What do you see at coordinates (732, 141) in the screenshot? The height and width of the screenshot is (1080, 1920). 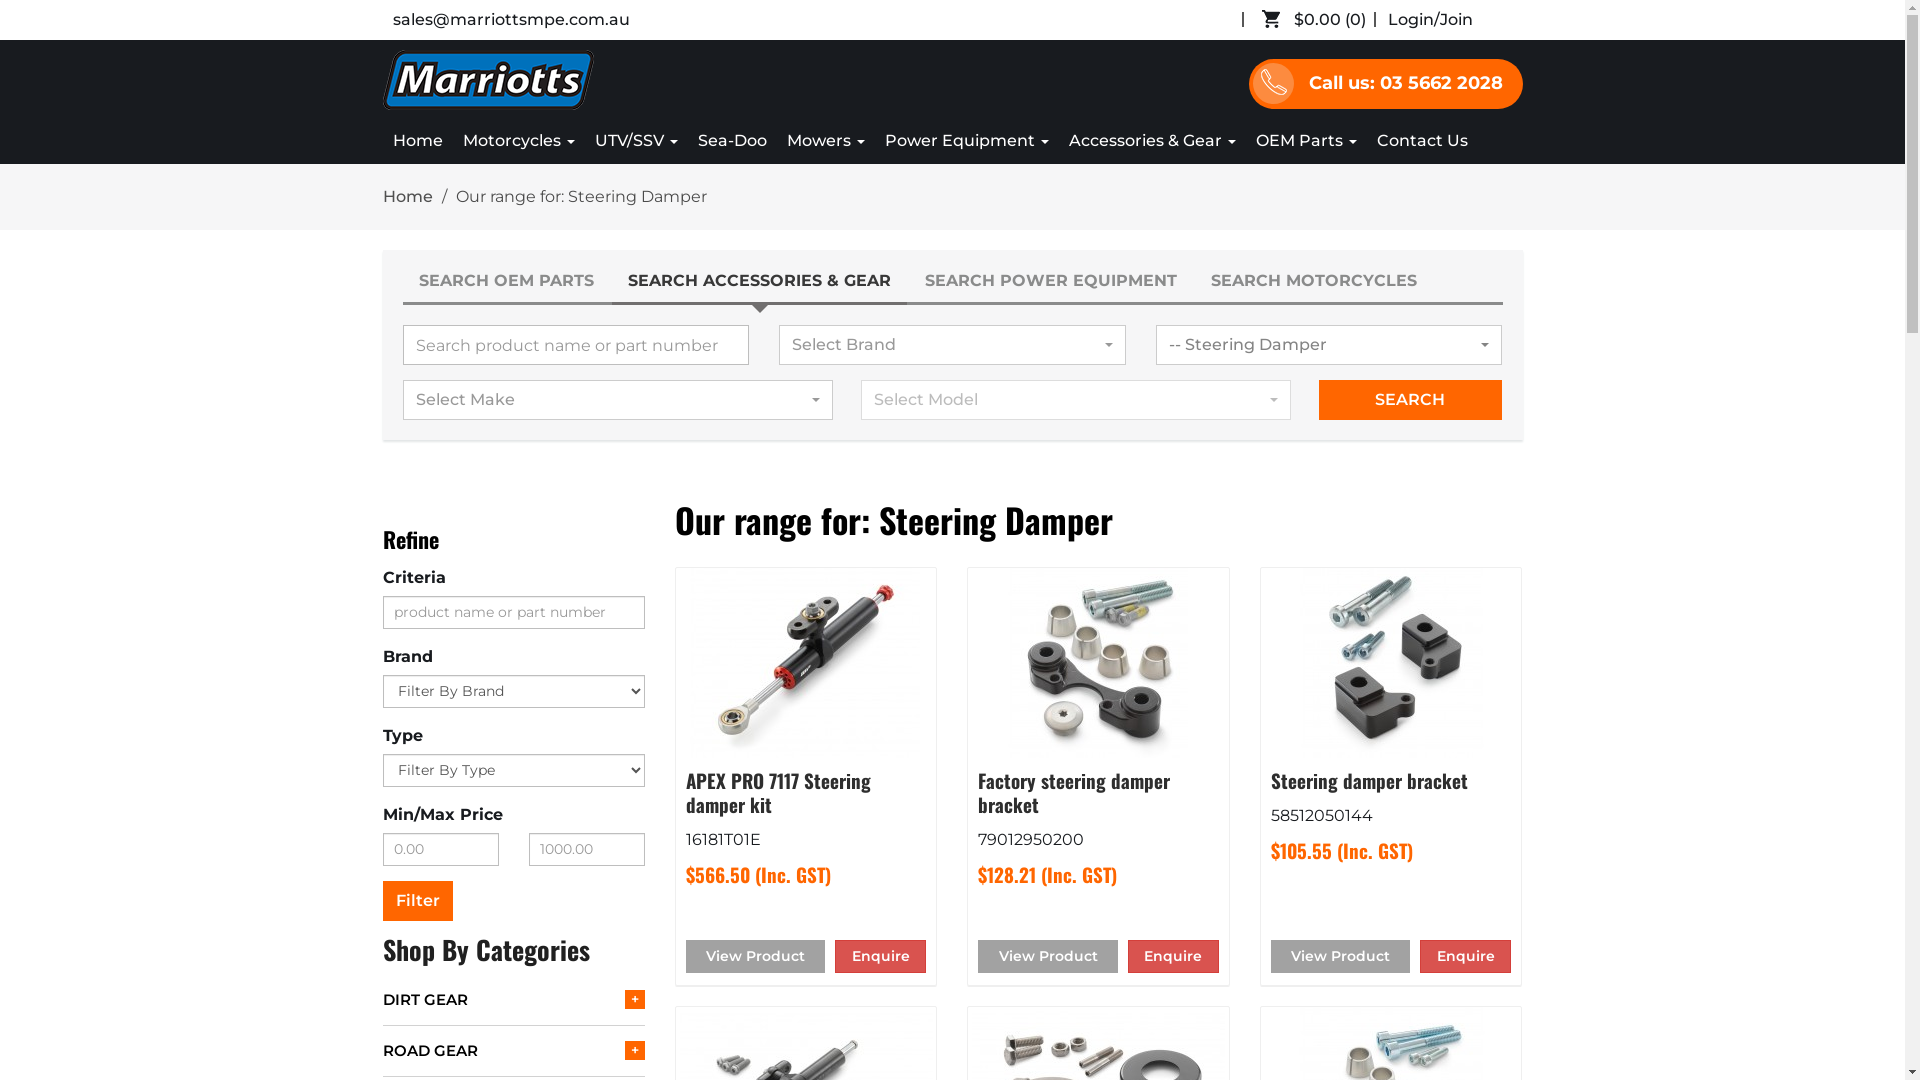 I see `Sea-Doo` at bounding box center [732, 141].